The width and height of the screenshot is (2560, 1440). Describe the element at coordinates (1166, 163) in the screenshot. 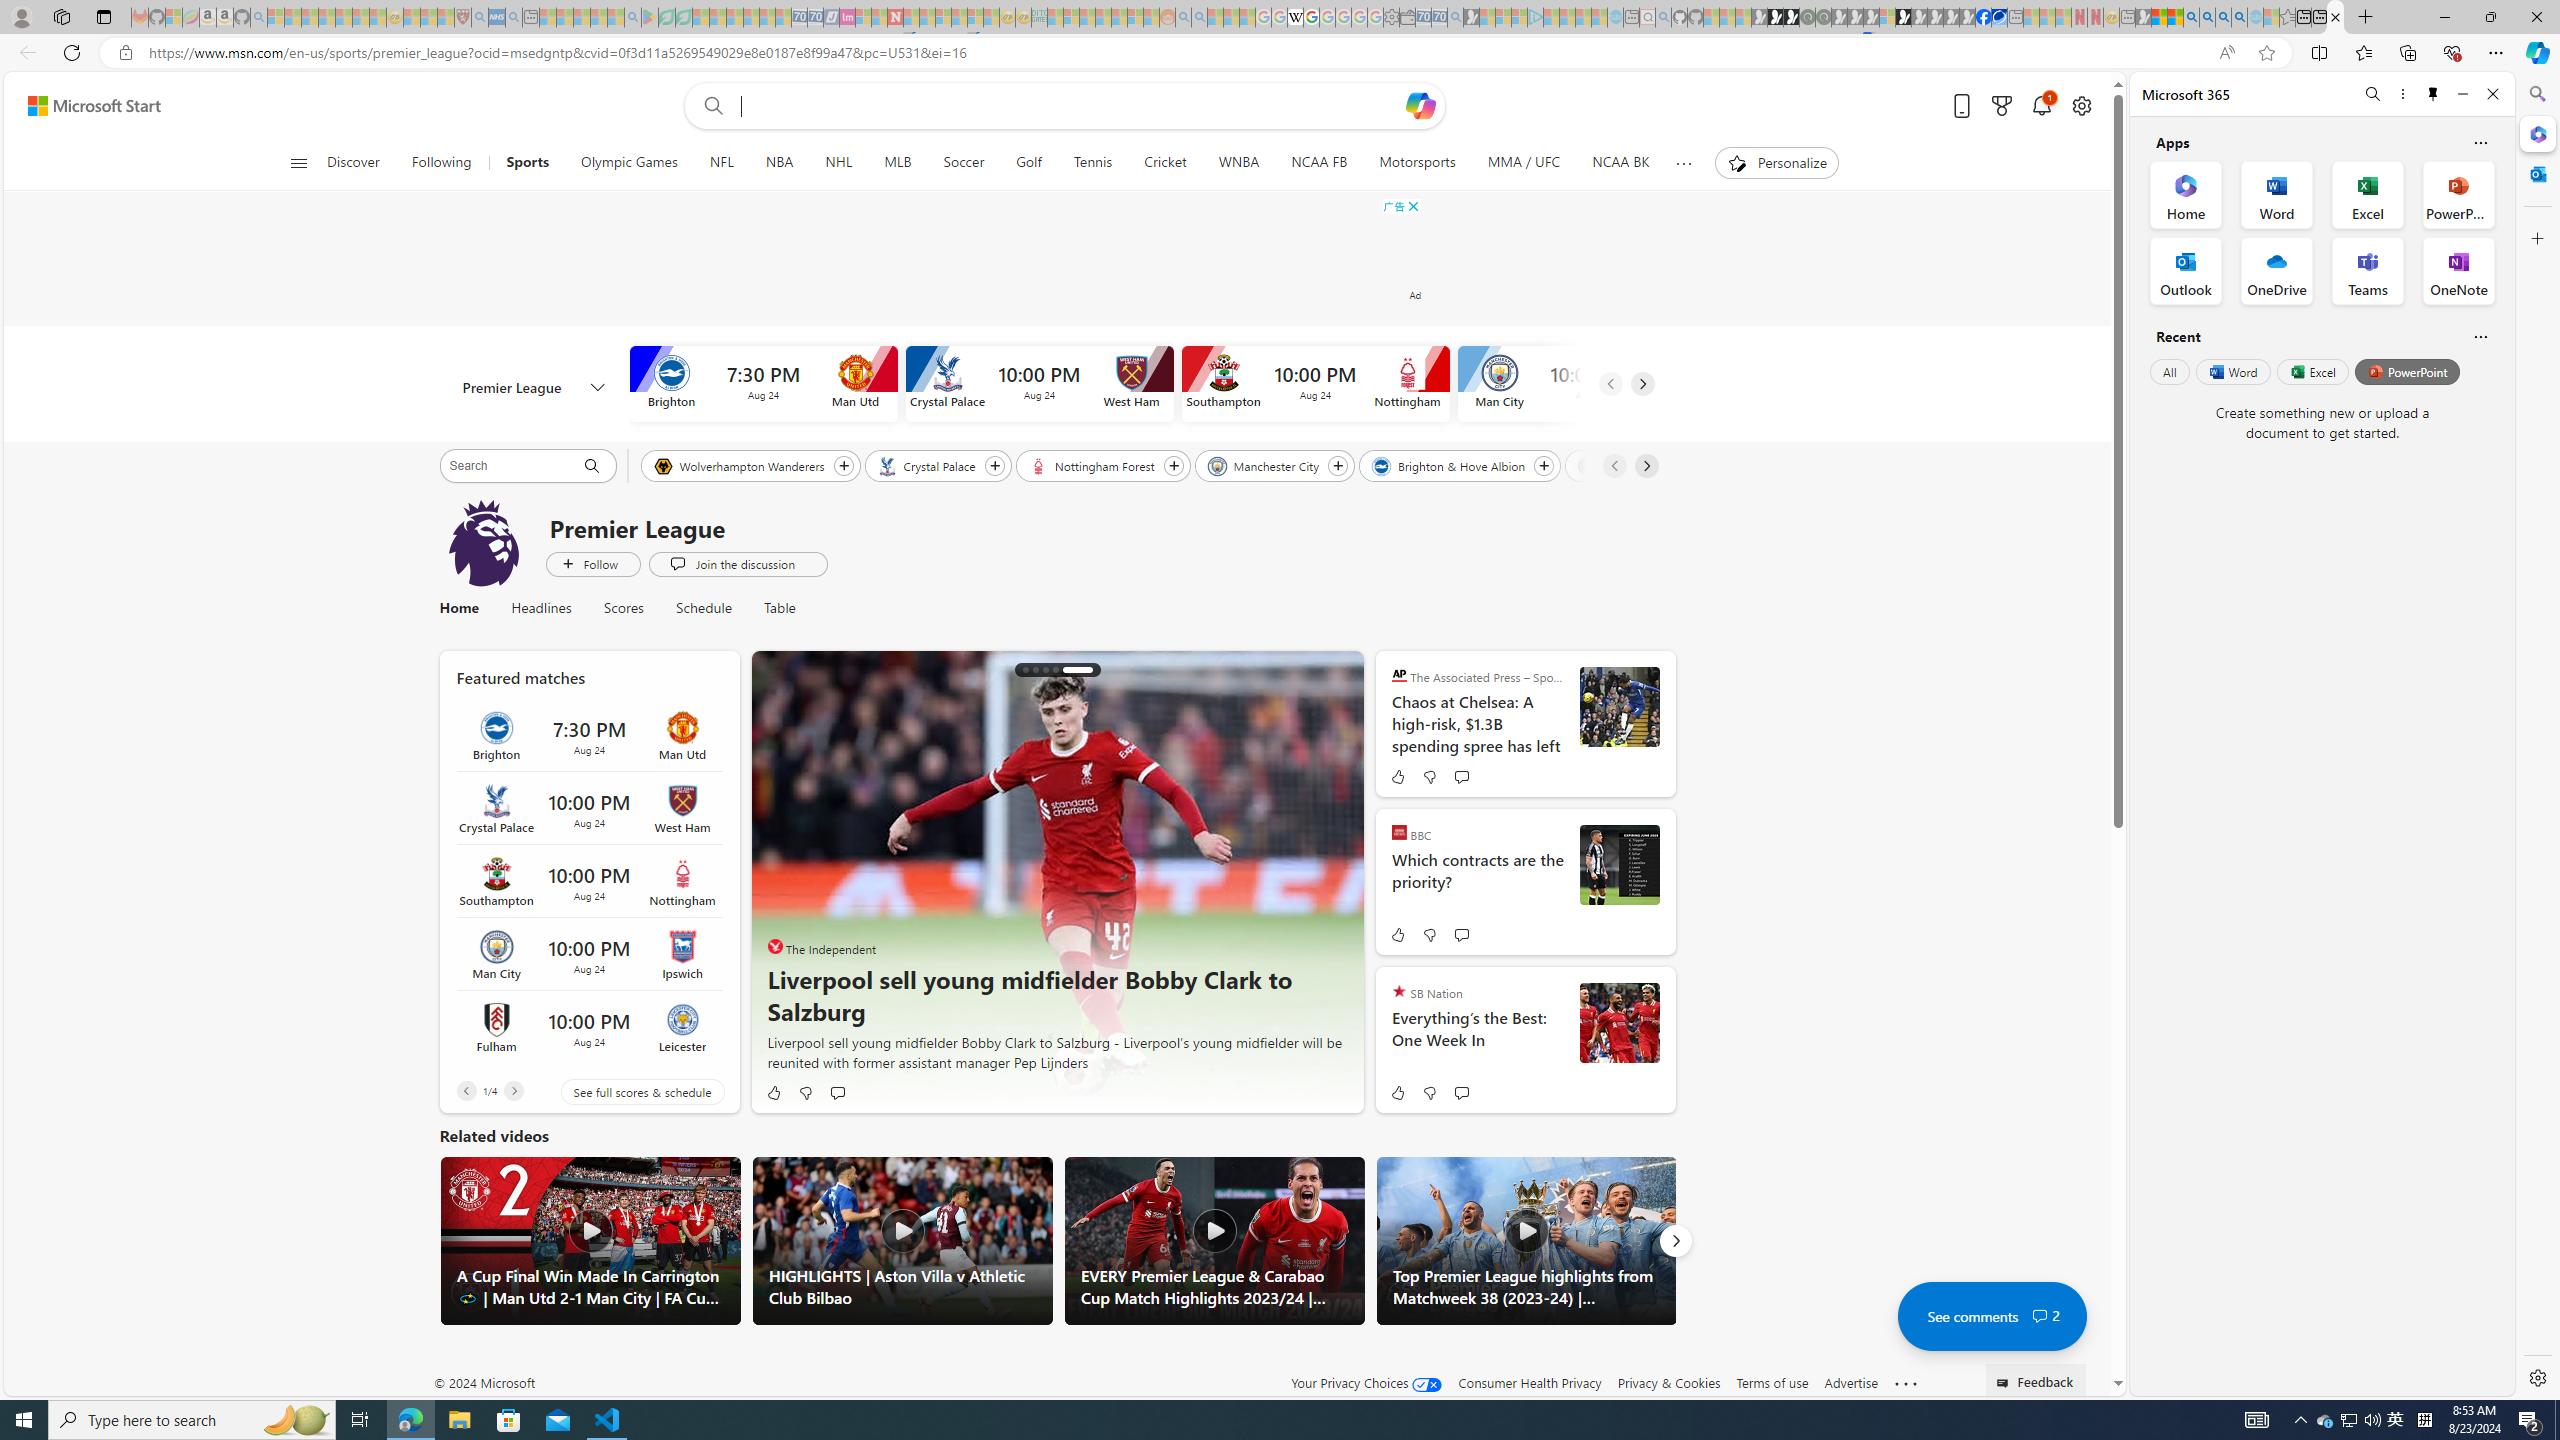

I see `Cricket` at that location.